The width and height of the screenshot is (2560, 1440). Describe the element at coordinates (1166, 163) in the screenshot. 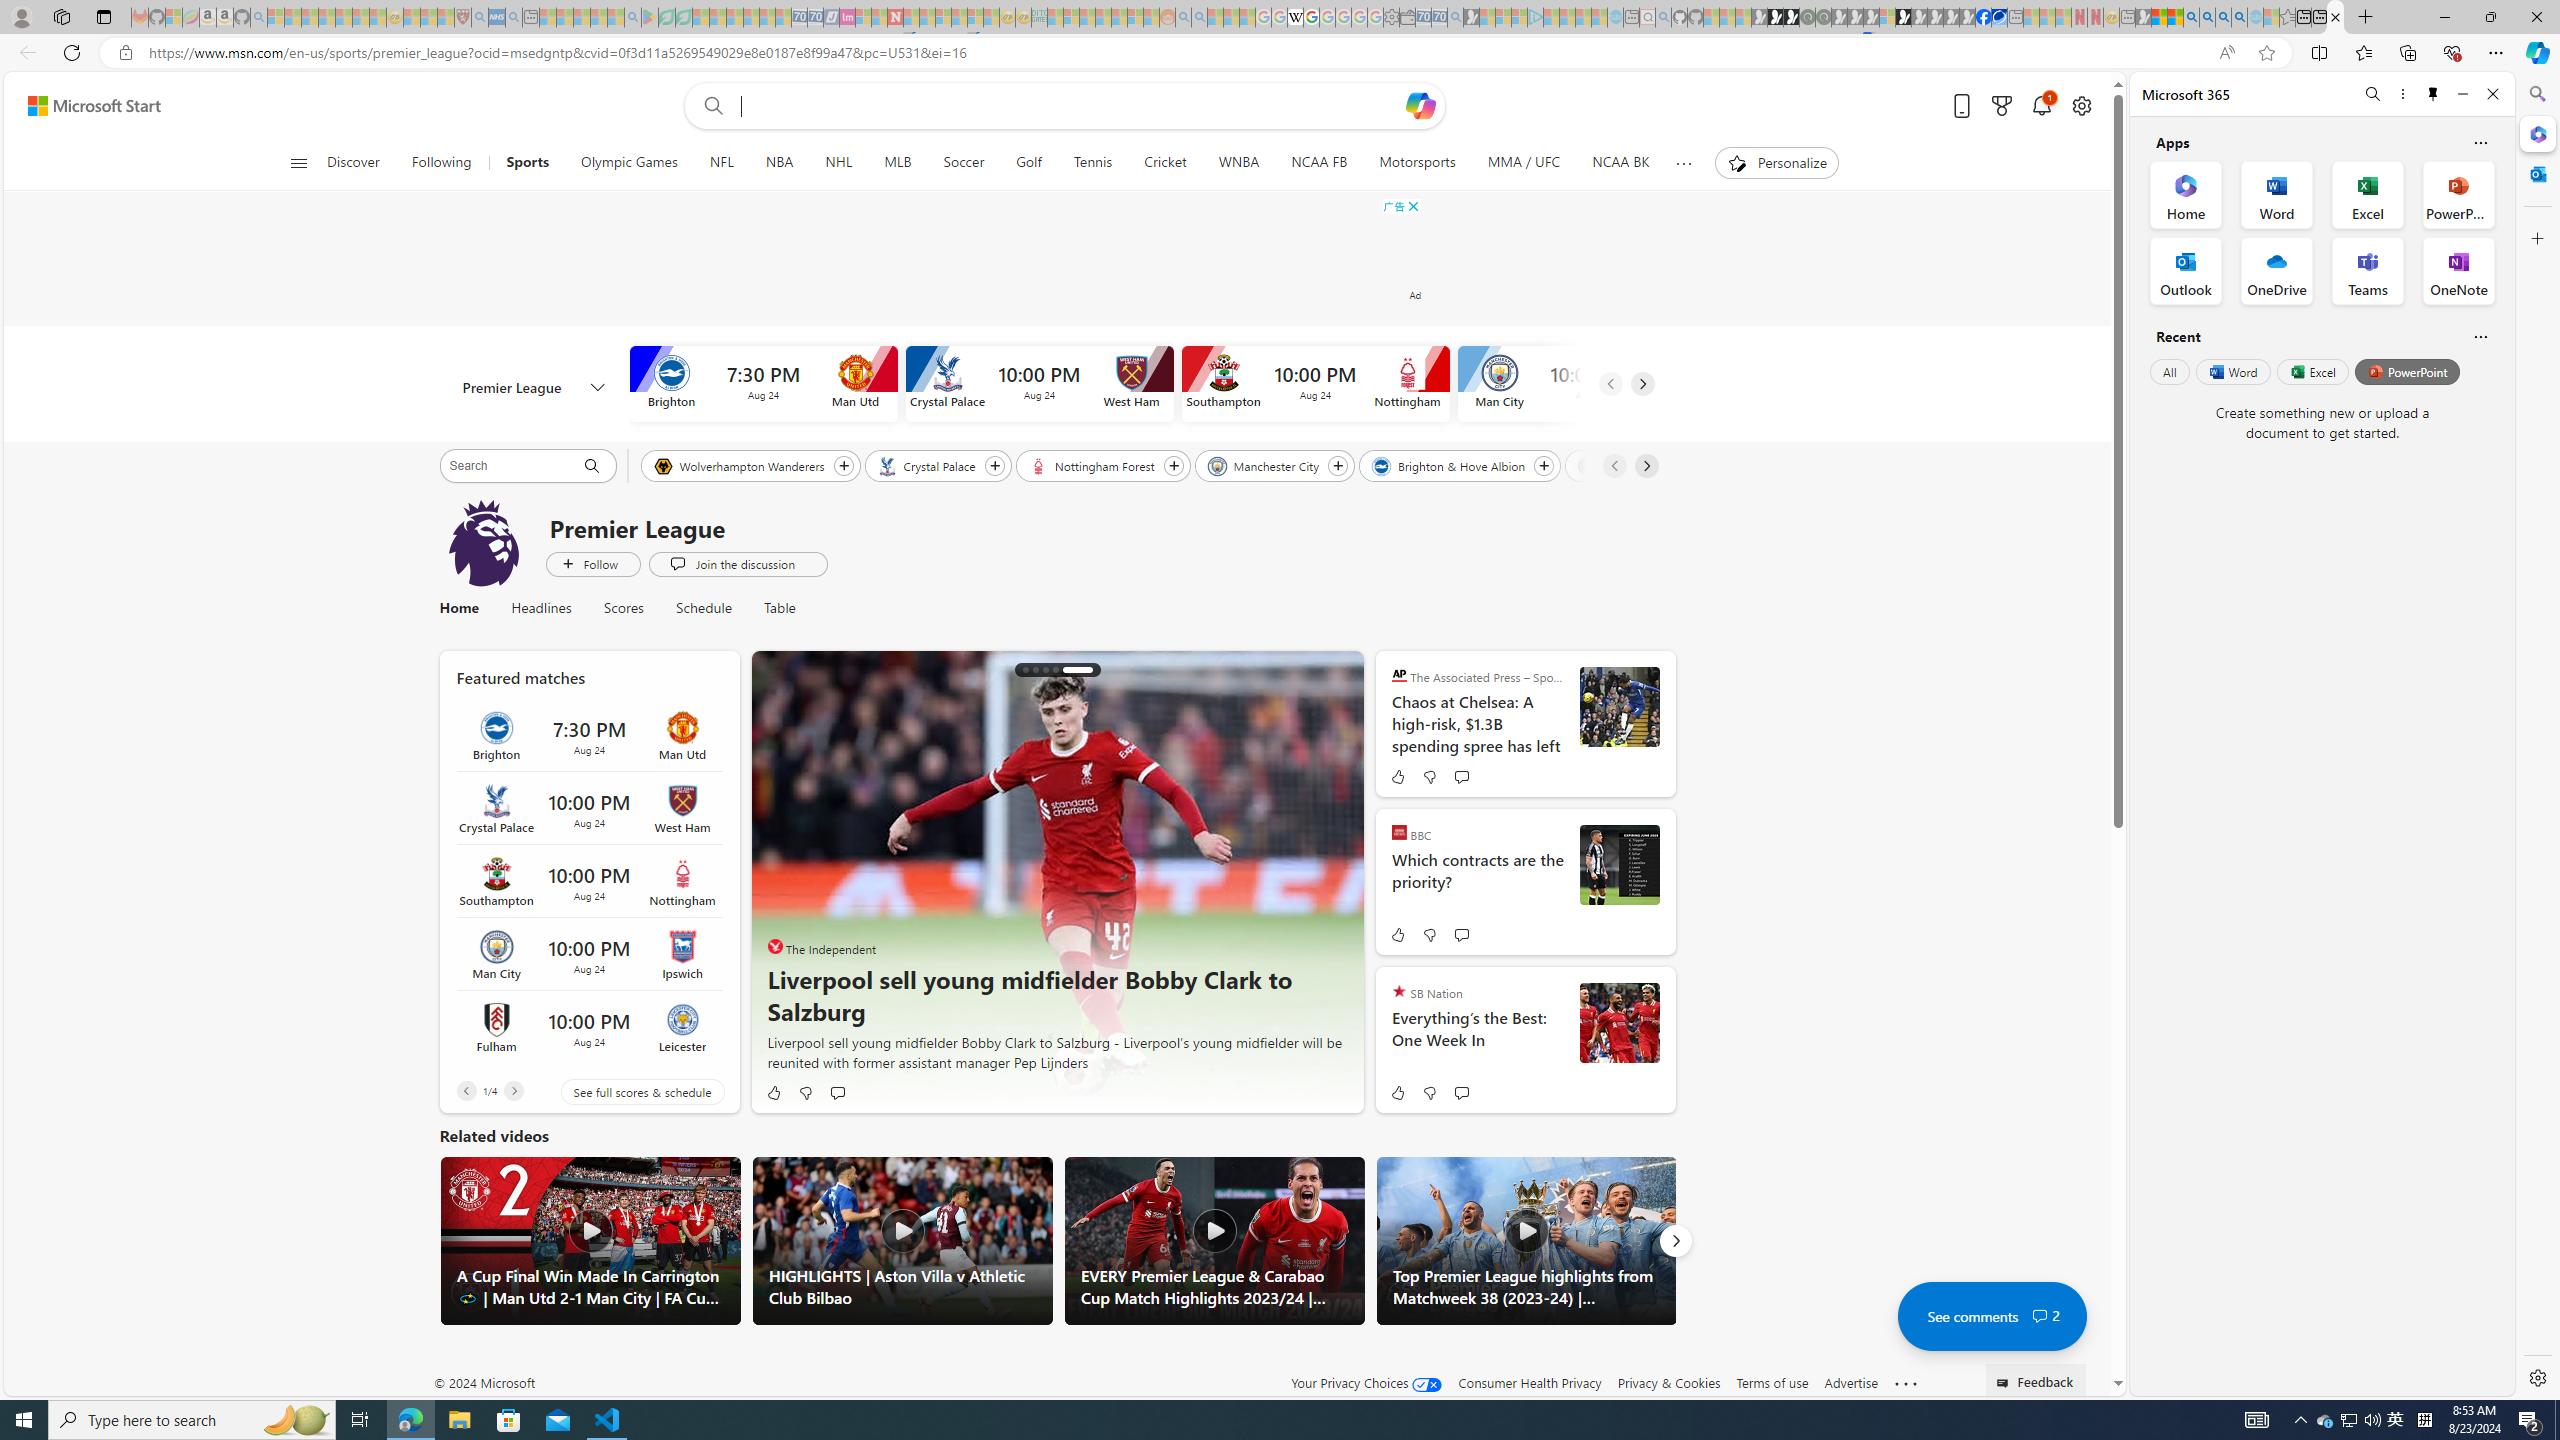

I see `Cricket` at that location.